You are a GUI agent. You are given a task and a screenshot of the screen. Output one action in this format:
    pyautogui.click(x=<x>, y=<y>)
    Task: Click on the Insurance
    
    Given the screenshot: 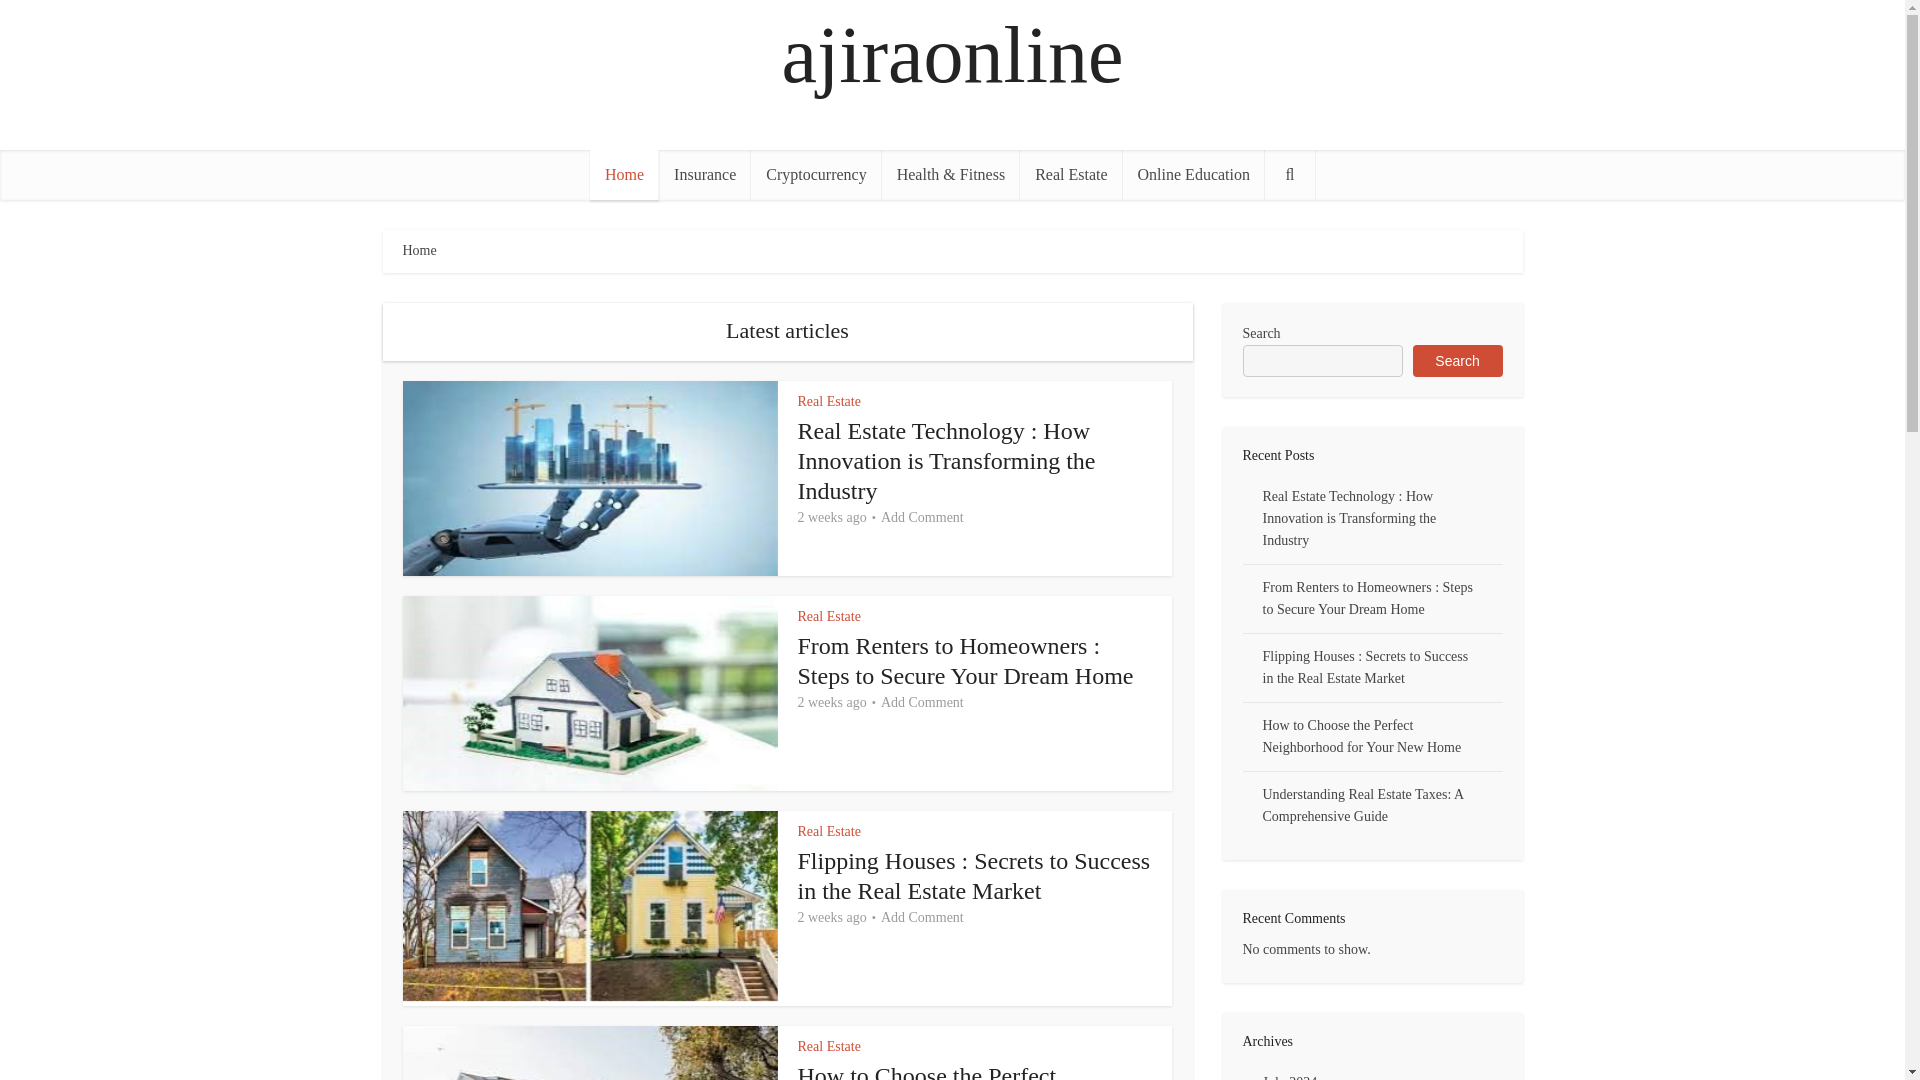 What is the action you would take?
    pyautogui.click(x=704, y=174)
    